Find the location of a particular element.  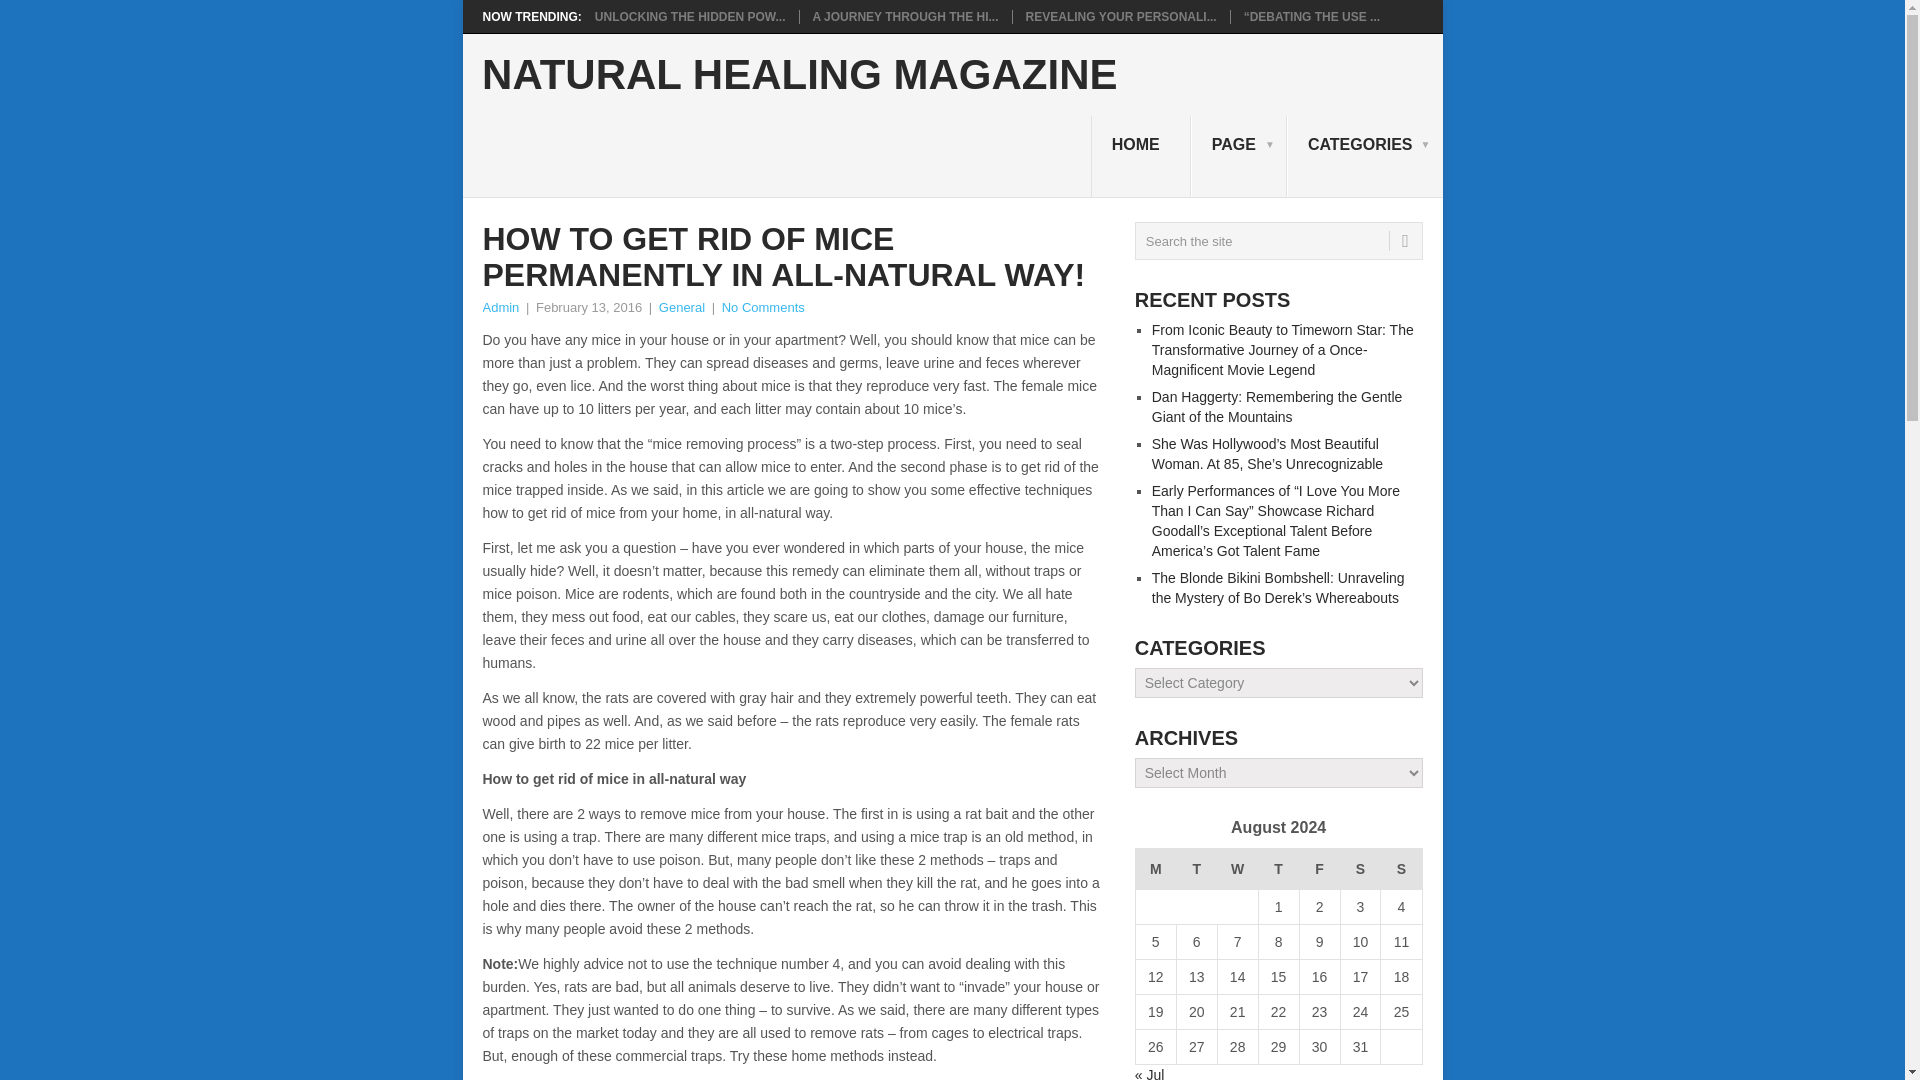

General is located at coordinates (681, 308).